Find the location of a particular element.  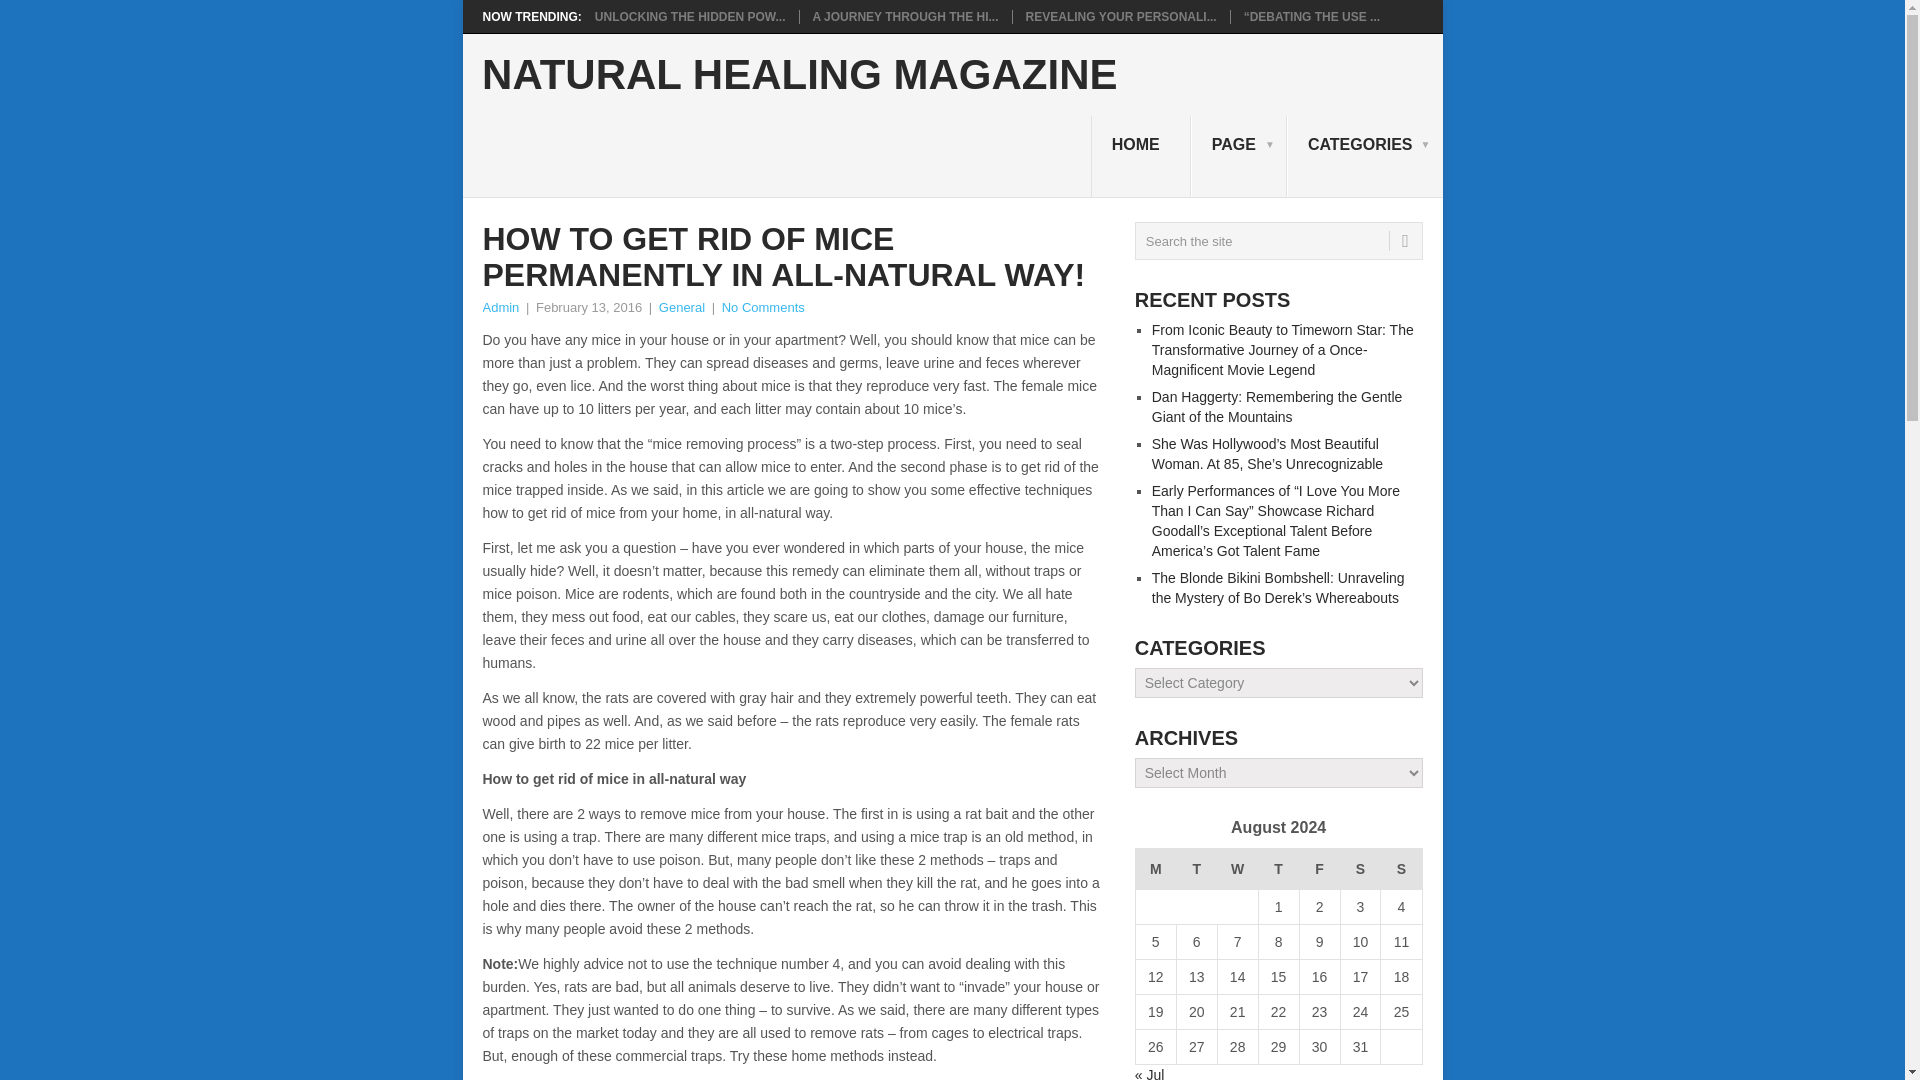

General is located at coordinates (681, 308).